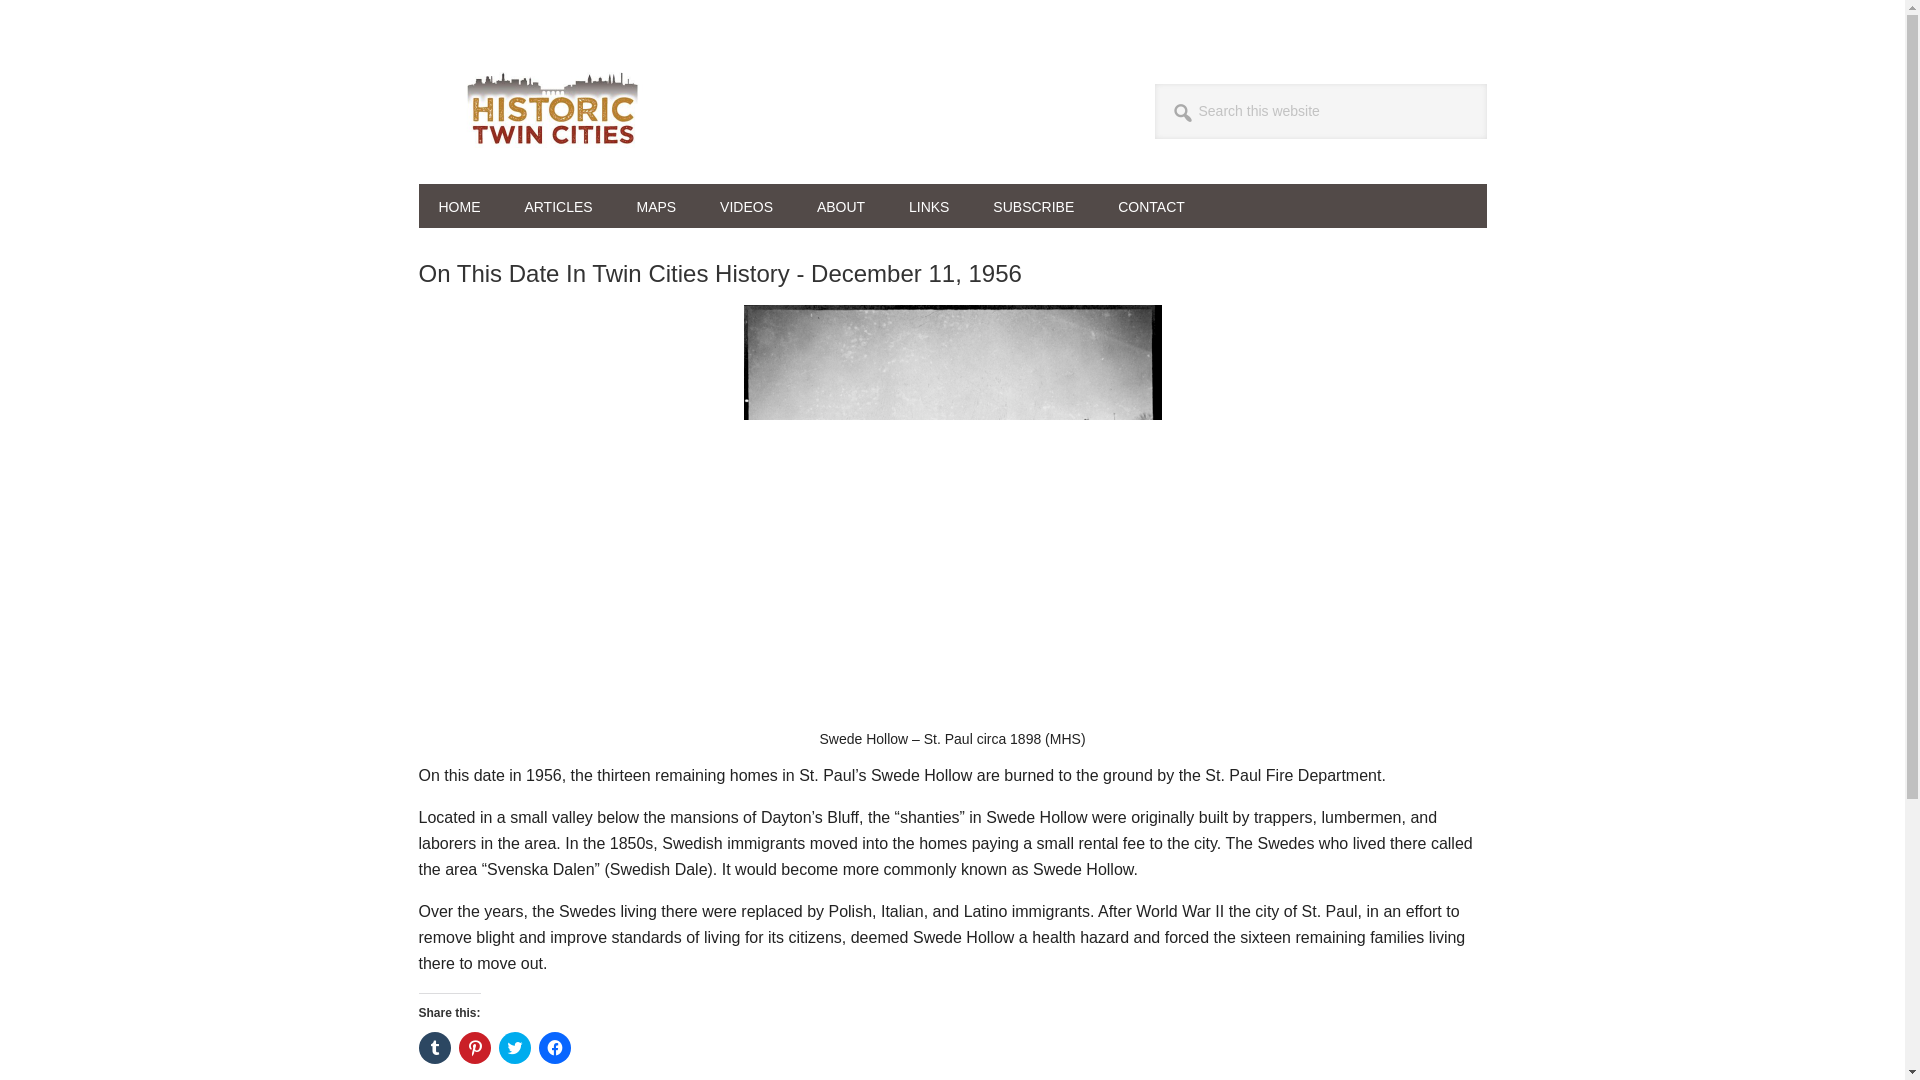 This screenshot has height=1080, width=1920. Describe the element at coordinates (656, 205) in the screenshot. I see `MAPS` at that location.